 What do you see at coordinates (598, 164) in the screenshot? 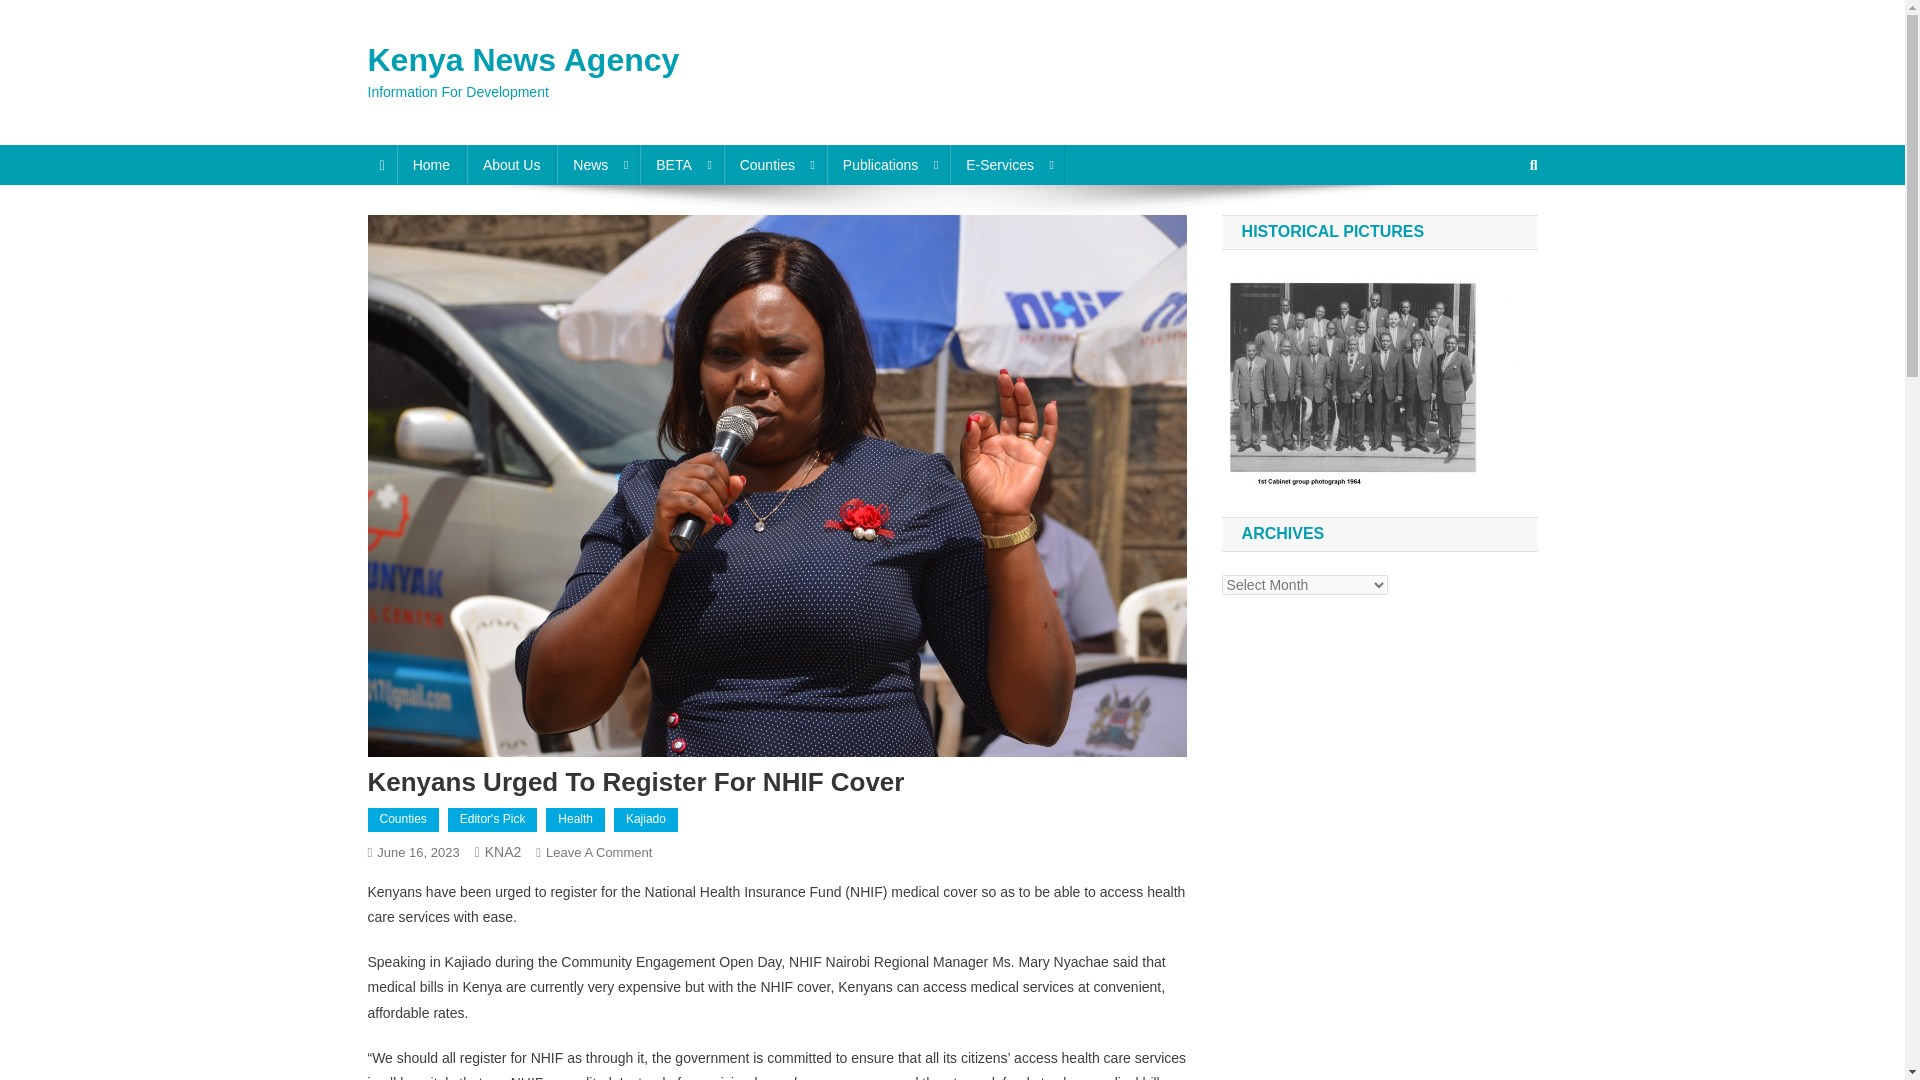
I see `News` at bounding box center [598, 164].